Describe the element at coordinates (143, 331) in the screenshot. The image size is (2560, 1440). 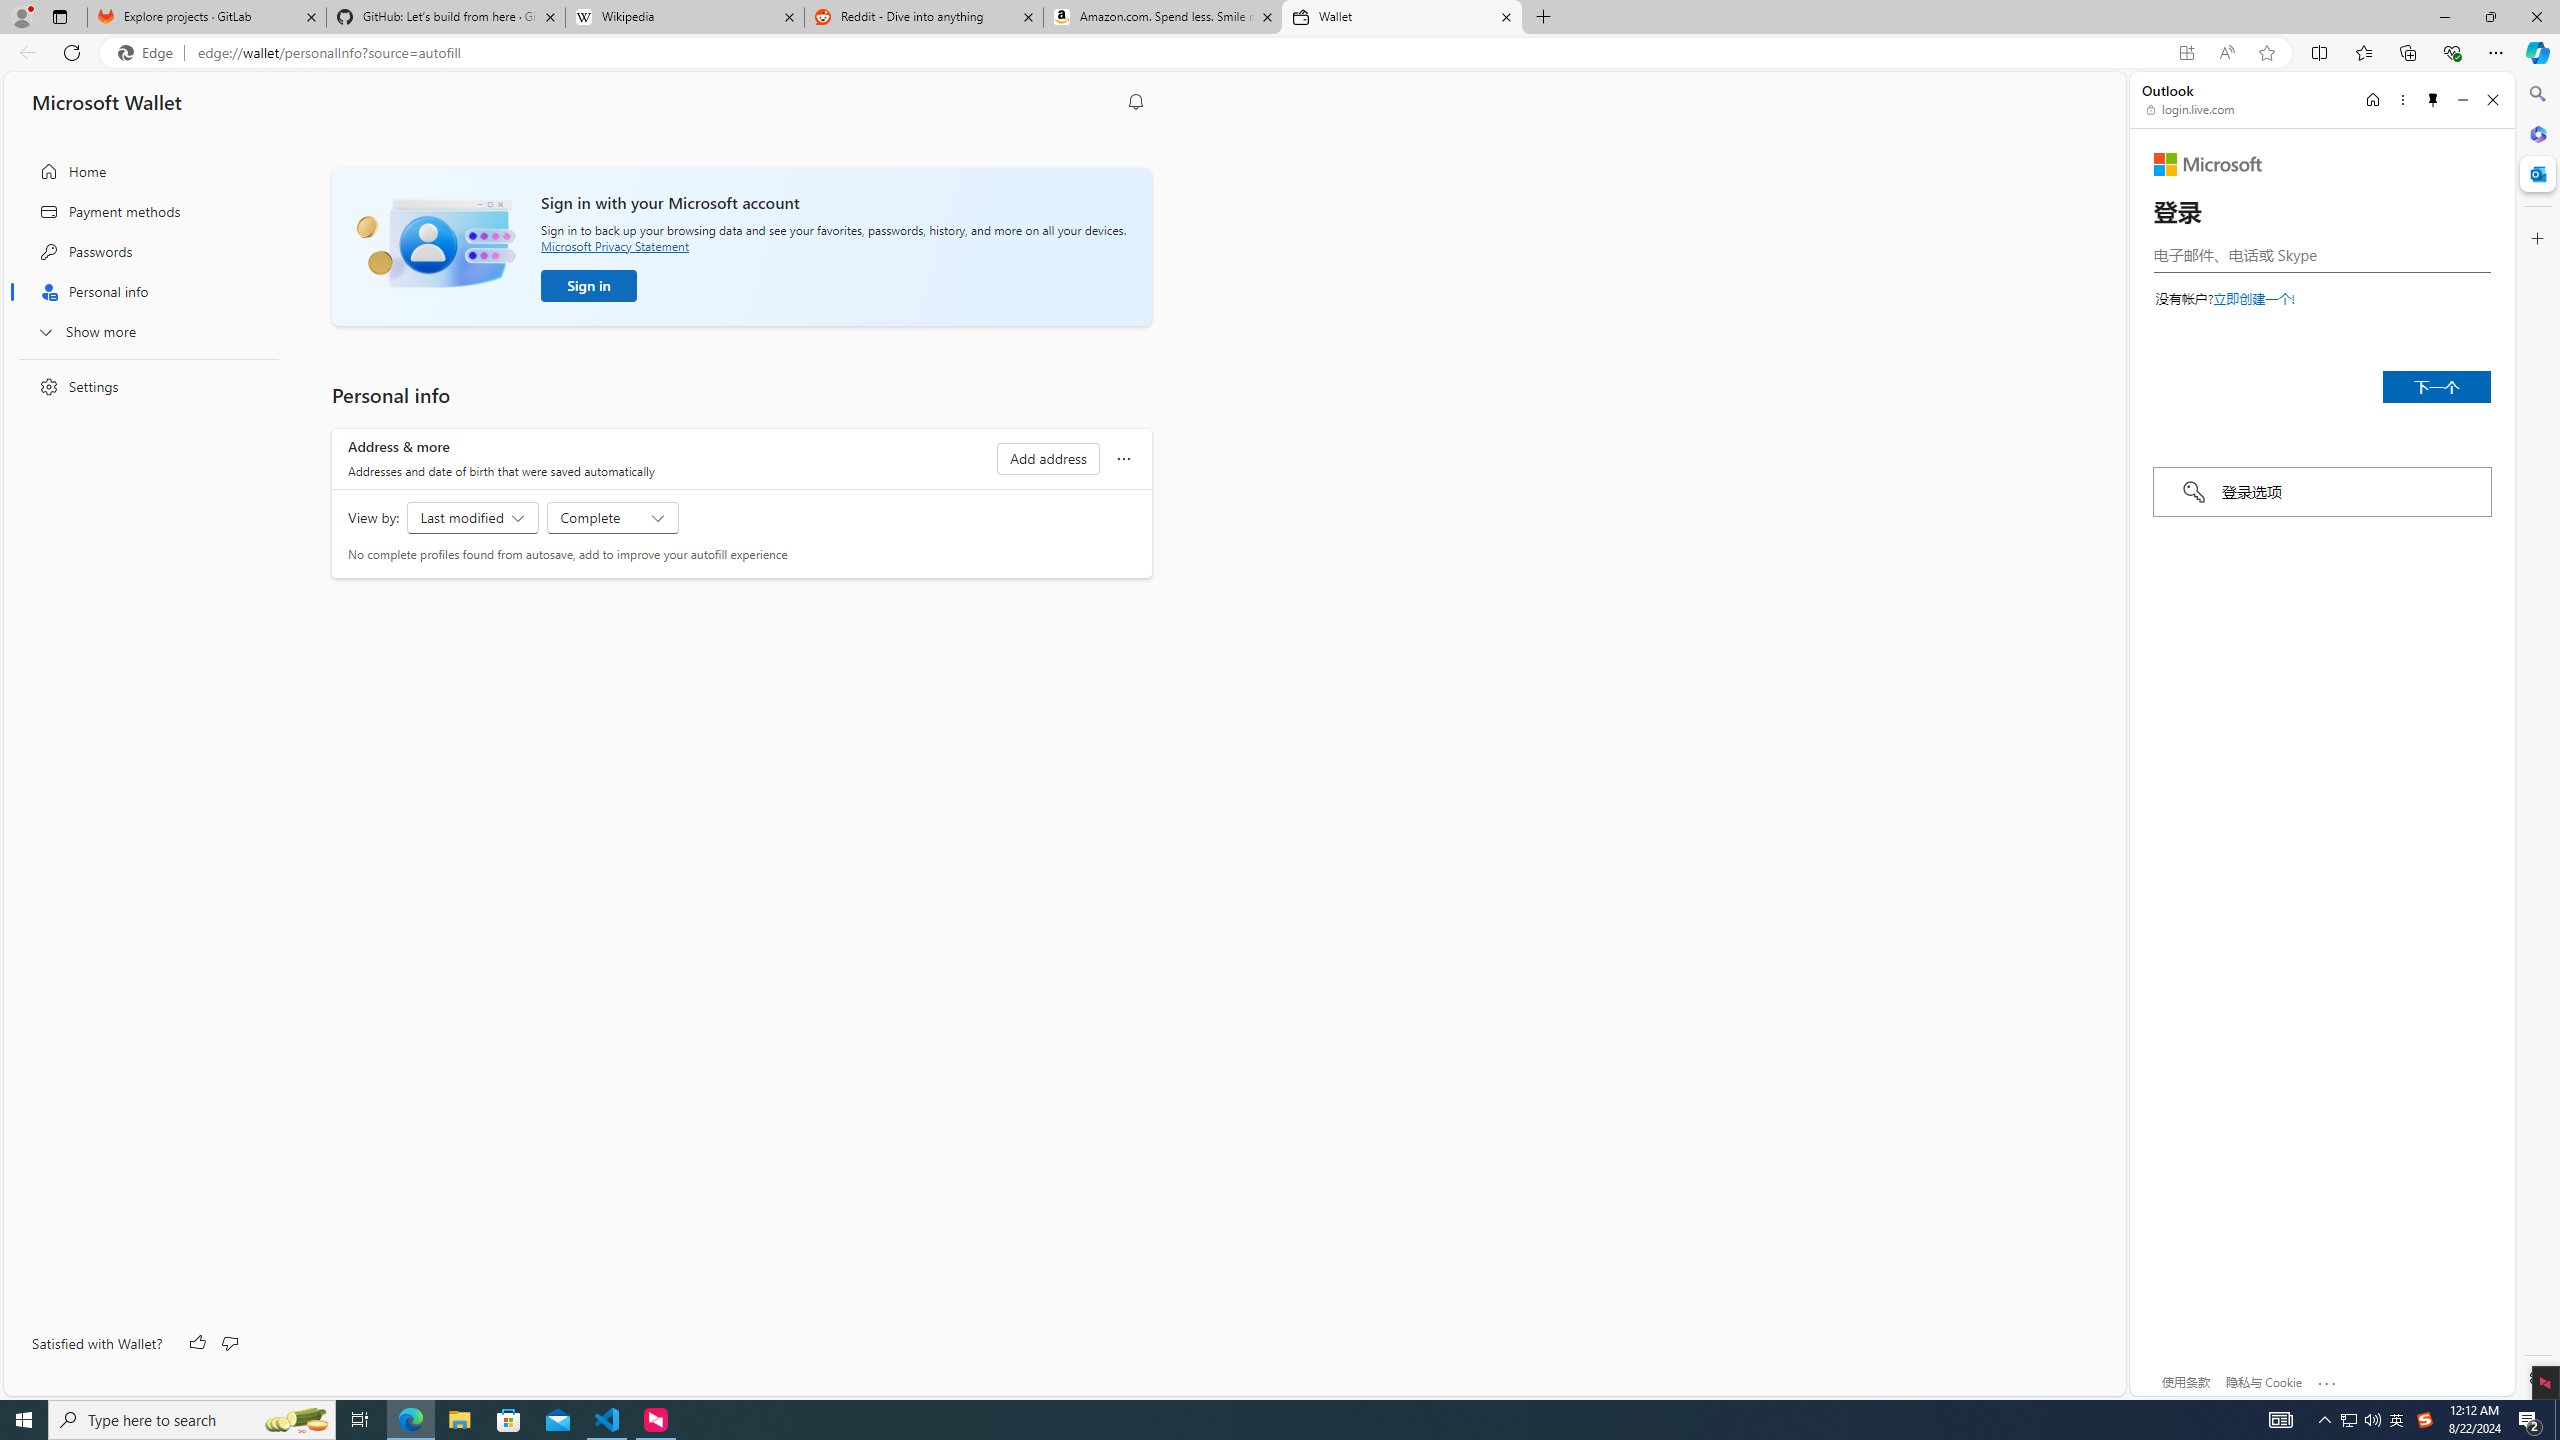
I see `Show more` at that location.